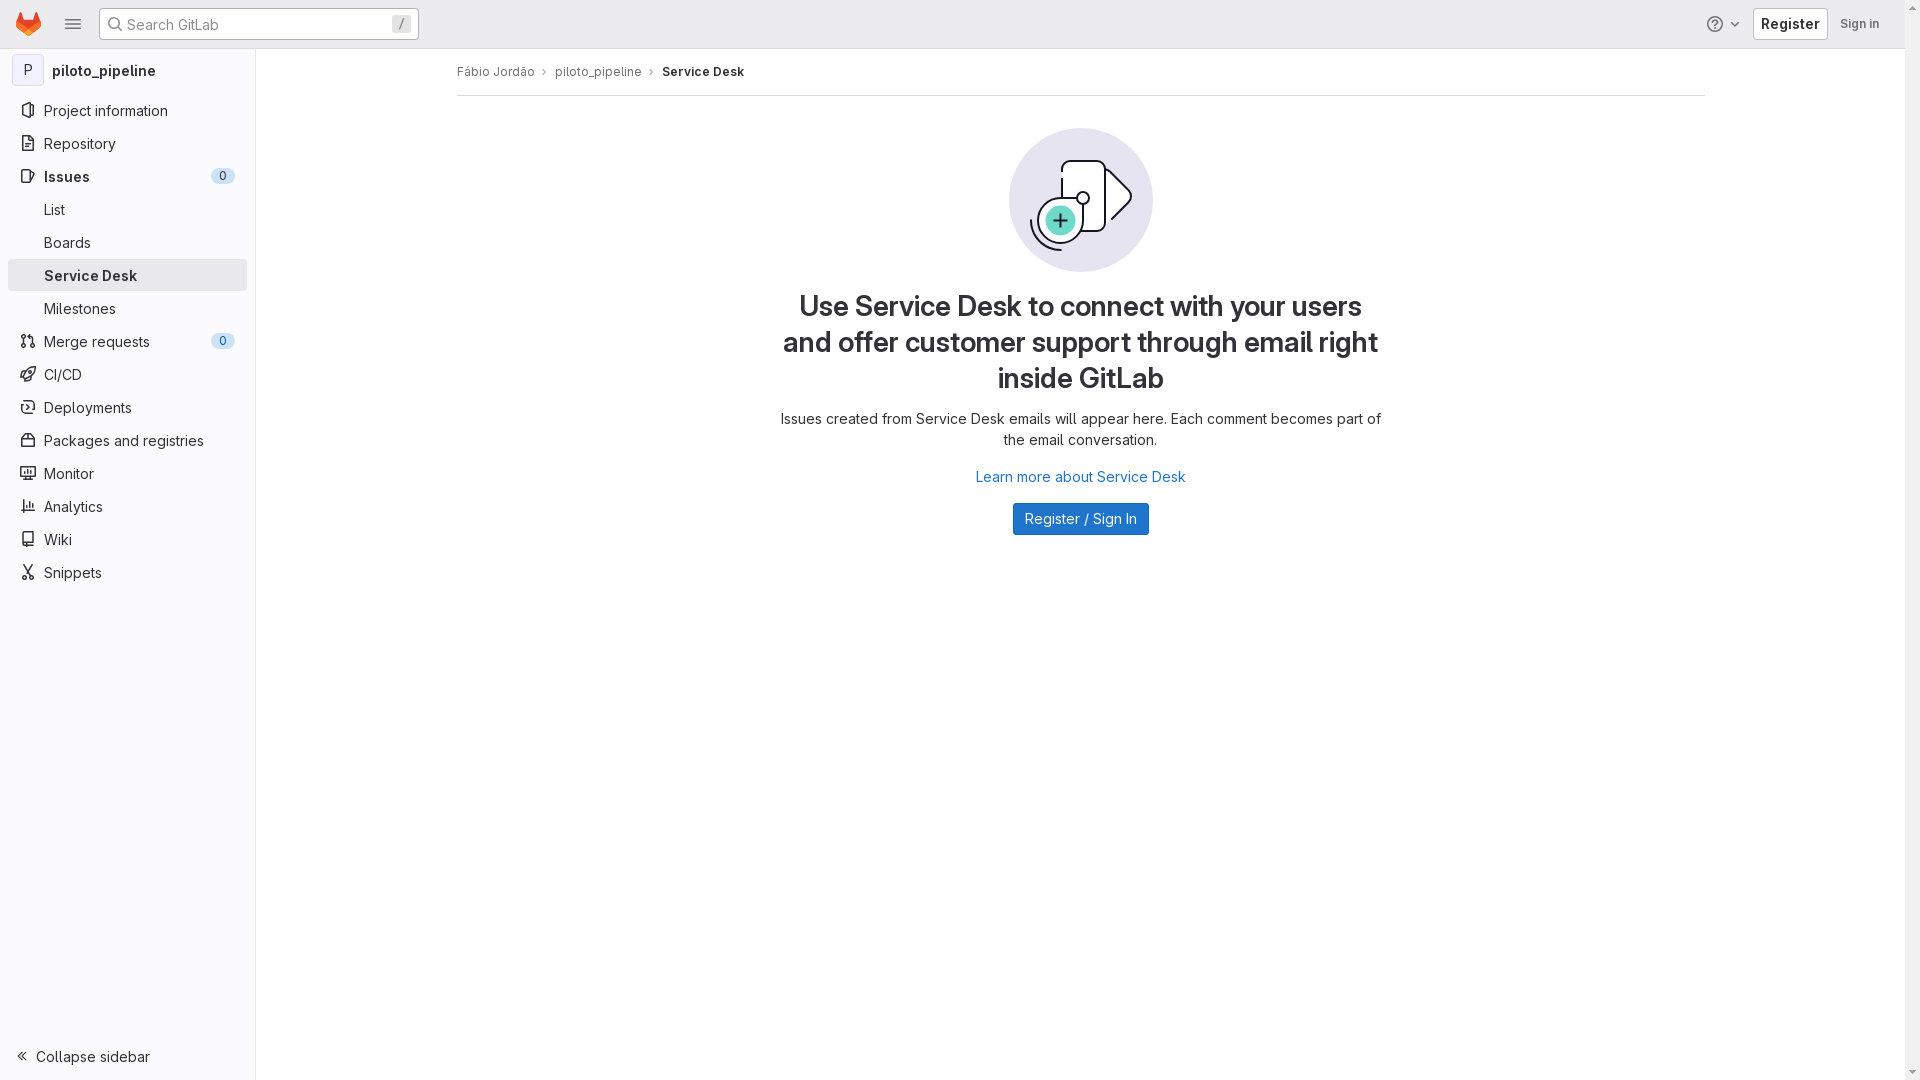 The image size is (1920, 1080). What do you see at coordinates (127, 341) in the screenshot?
I see `Merge requests
0` at bounding box center [127, 341].